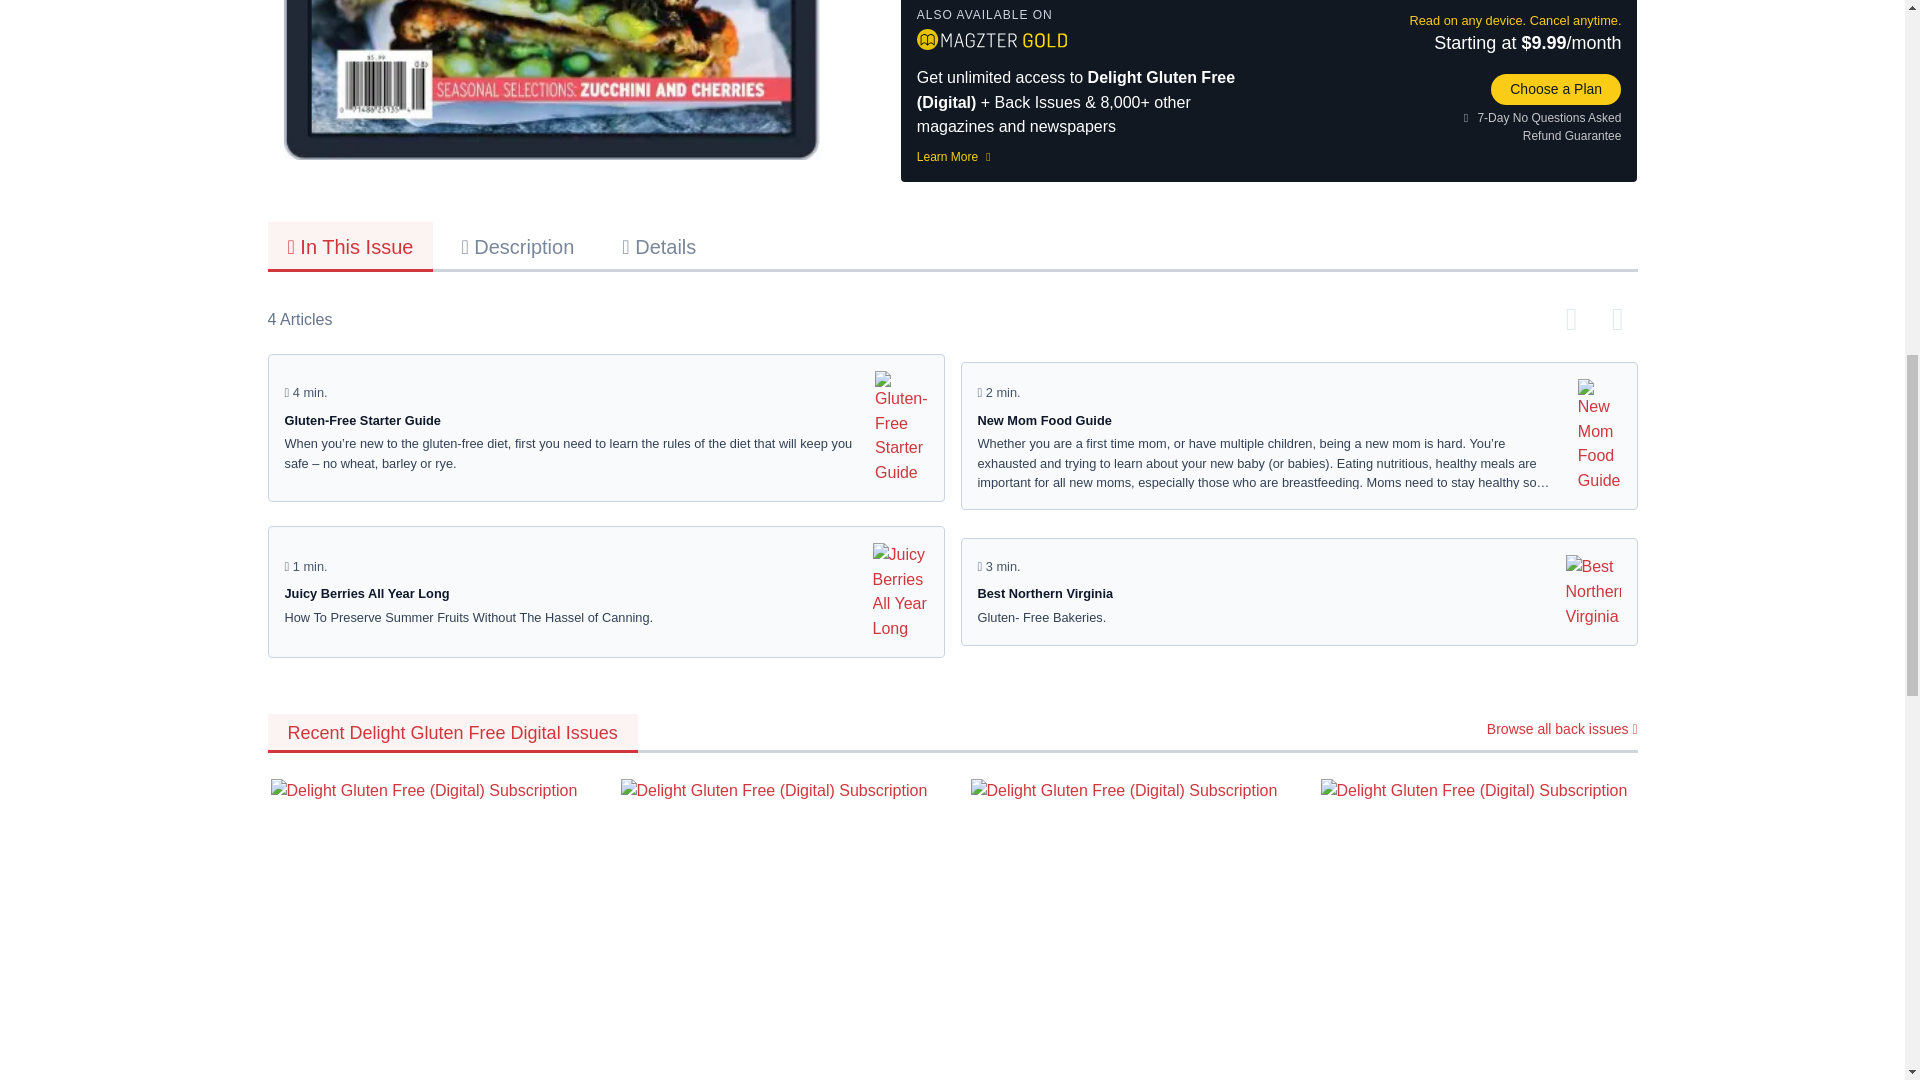 This screenshot has width=1920, height=1080. What do you see at coordinates (1298, 591) in the screenshot?
I see `Details` at bounding box center [1298, 591].